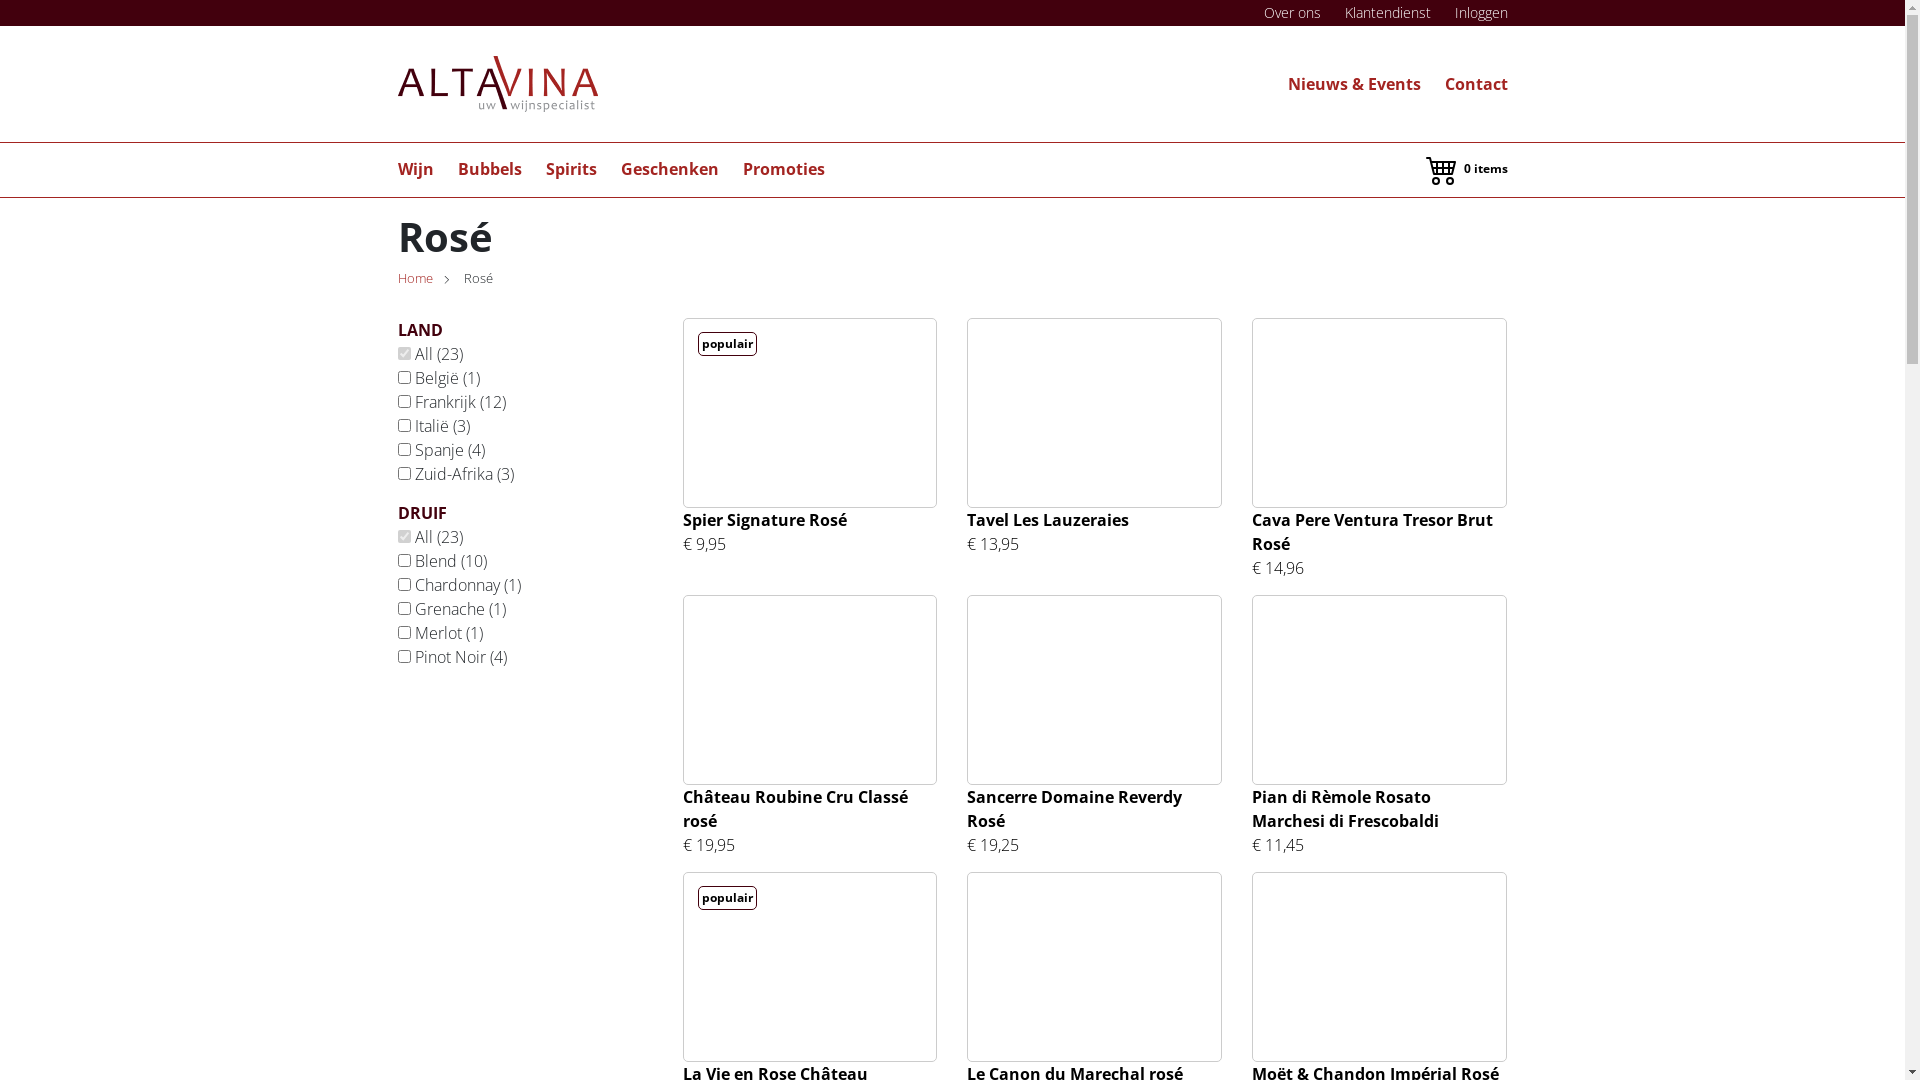 Image resolution: width=1920 pixels, height=1080 pixels. What do you see at coordinates (1467, 169) in the screenshot?
I see `0 items` at bounding box center [1467, 169].